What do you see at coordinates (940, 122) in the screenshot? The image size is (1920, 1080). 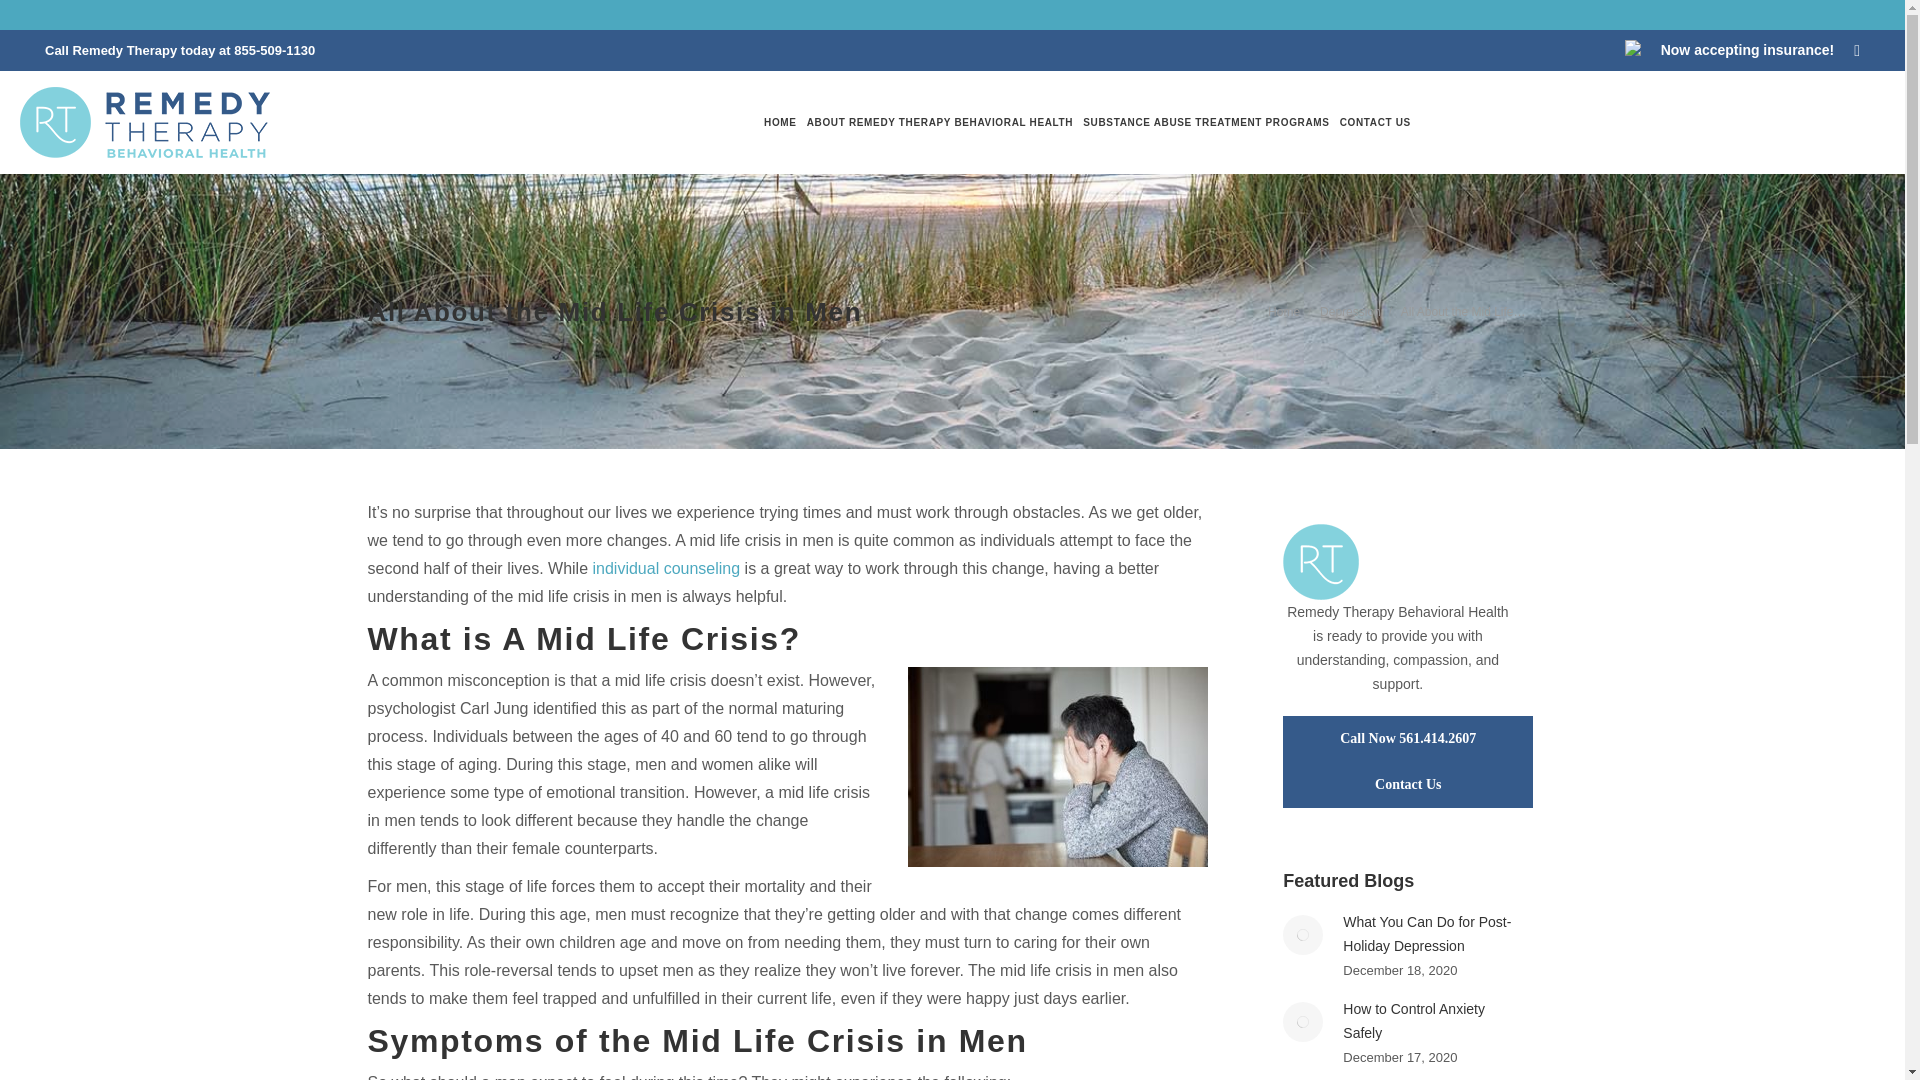 I see `ABOUT REMEDY THERAPY BEHAVIORAL HEALTH` at bounding box center [940, 122].